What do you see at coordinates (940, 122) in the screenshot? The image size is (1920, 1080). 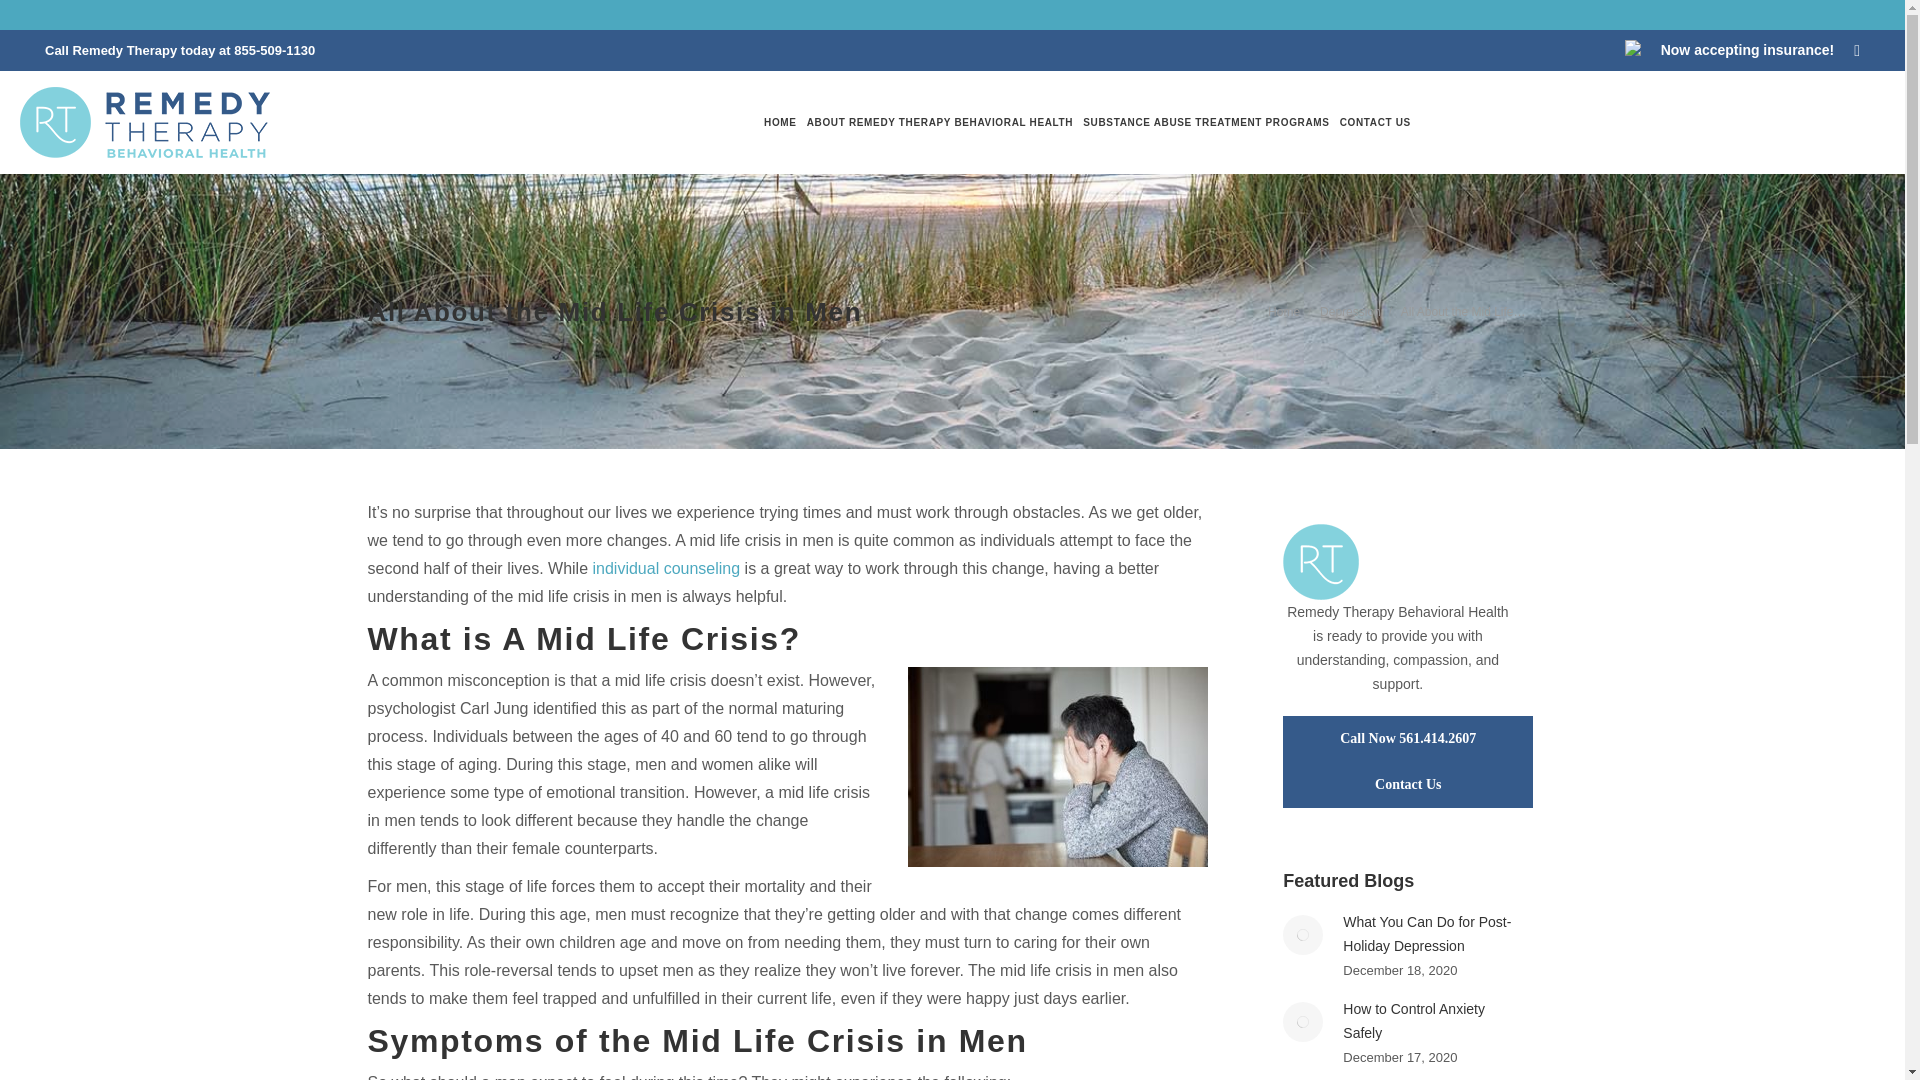 I see `ABOUT REMEDY THERAPY BEHAVIORAL HEALTH` at bounding box center [940, 122].